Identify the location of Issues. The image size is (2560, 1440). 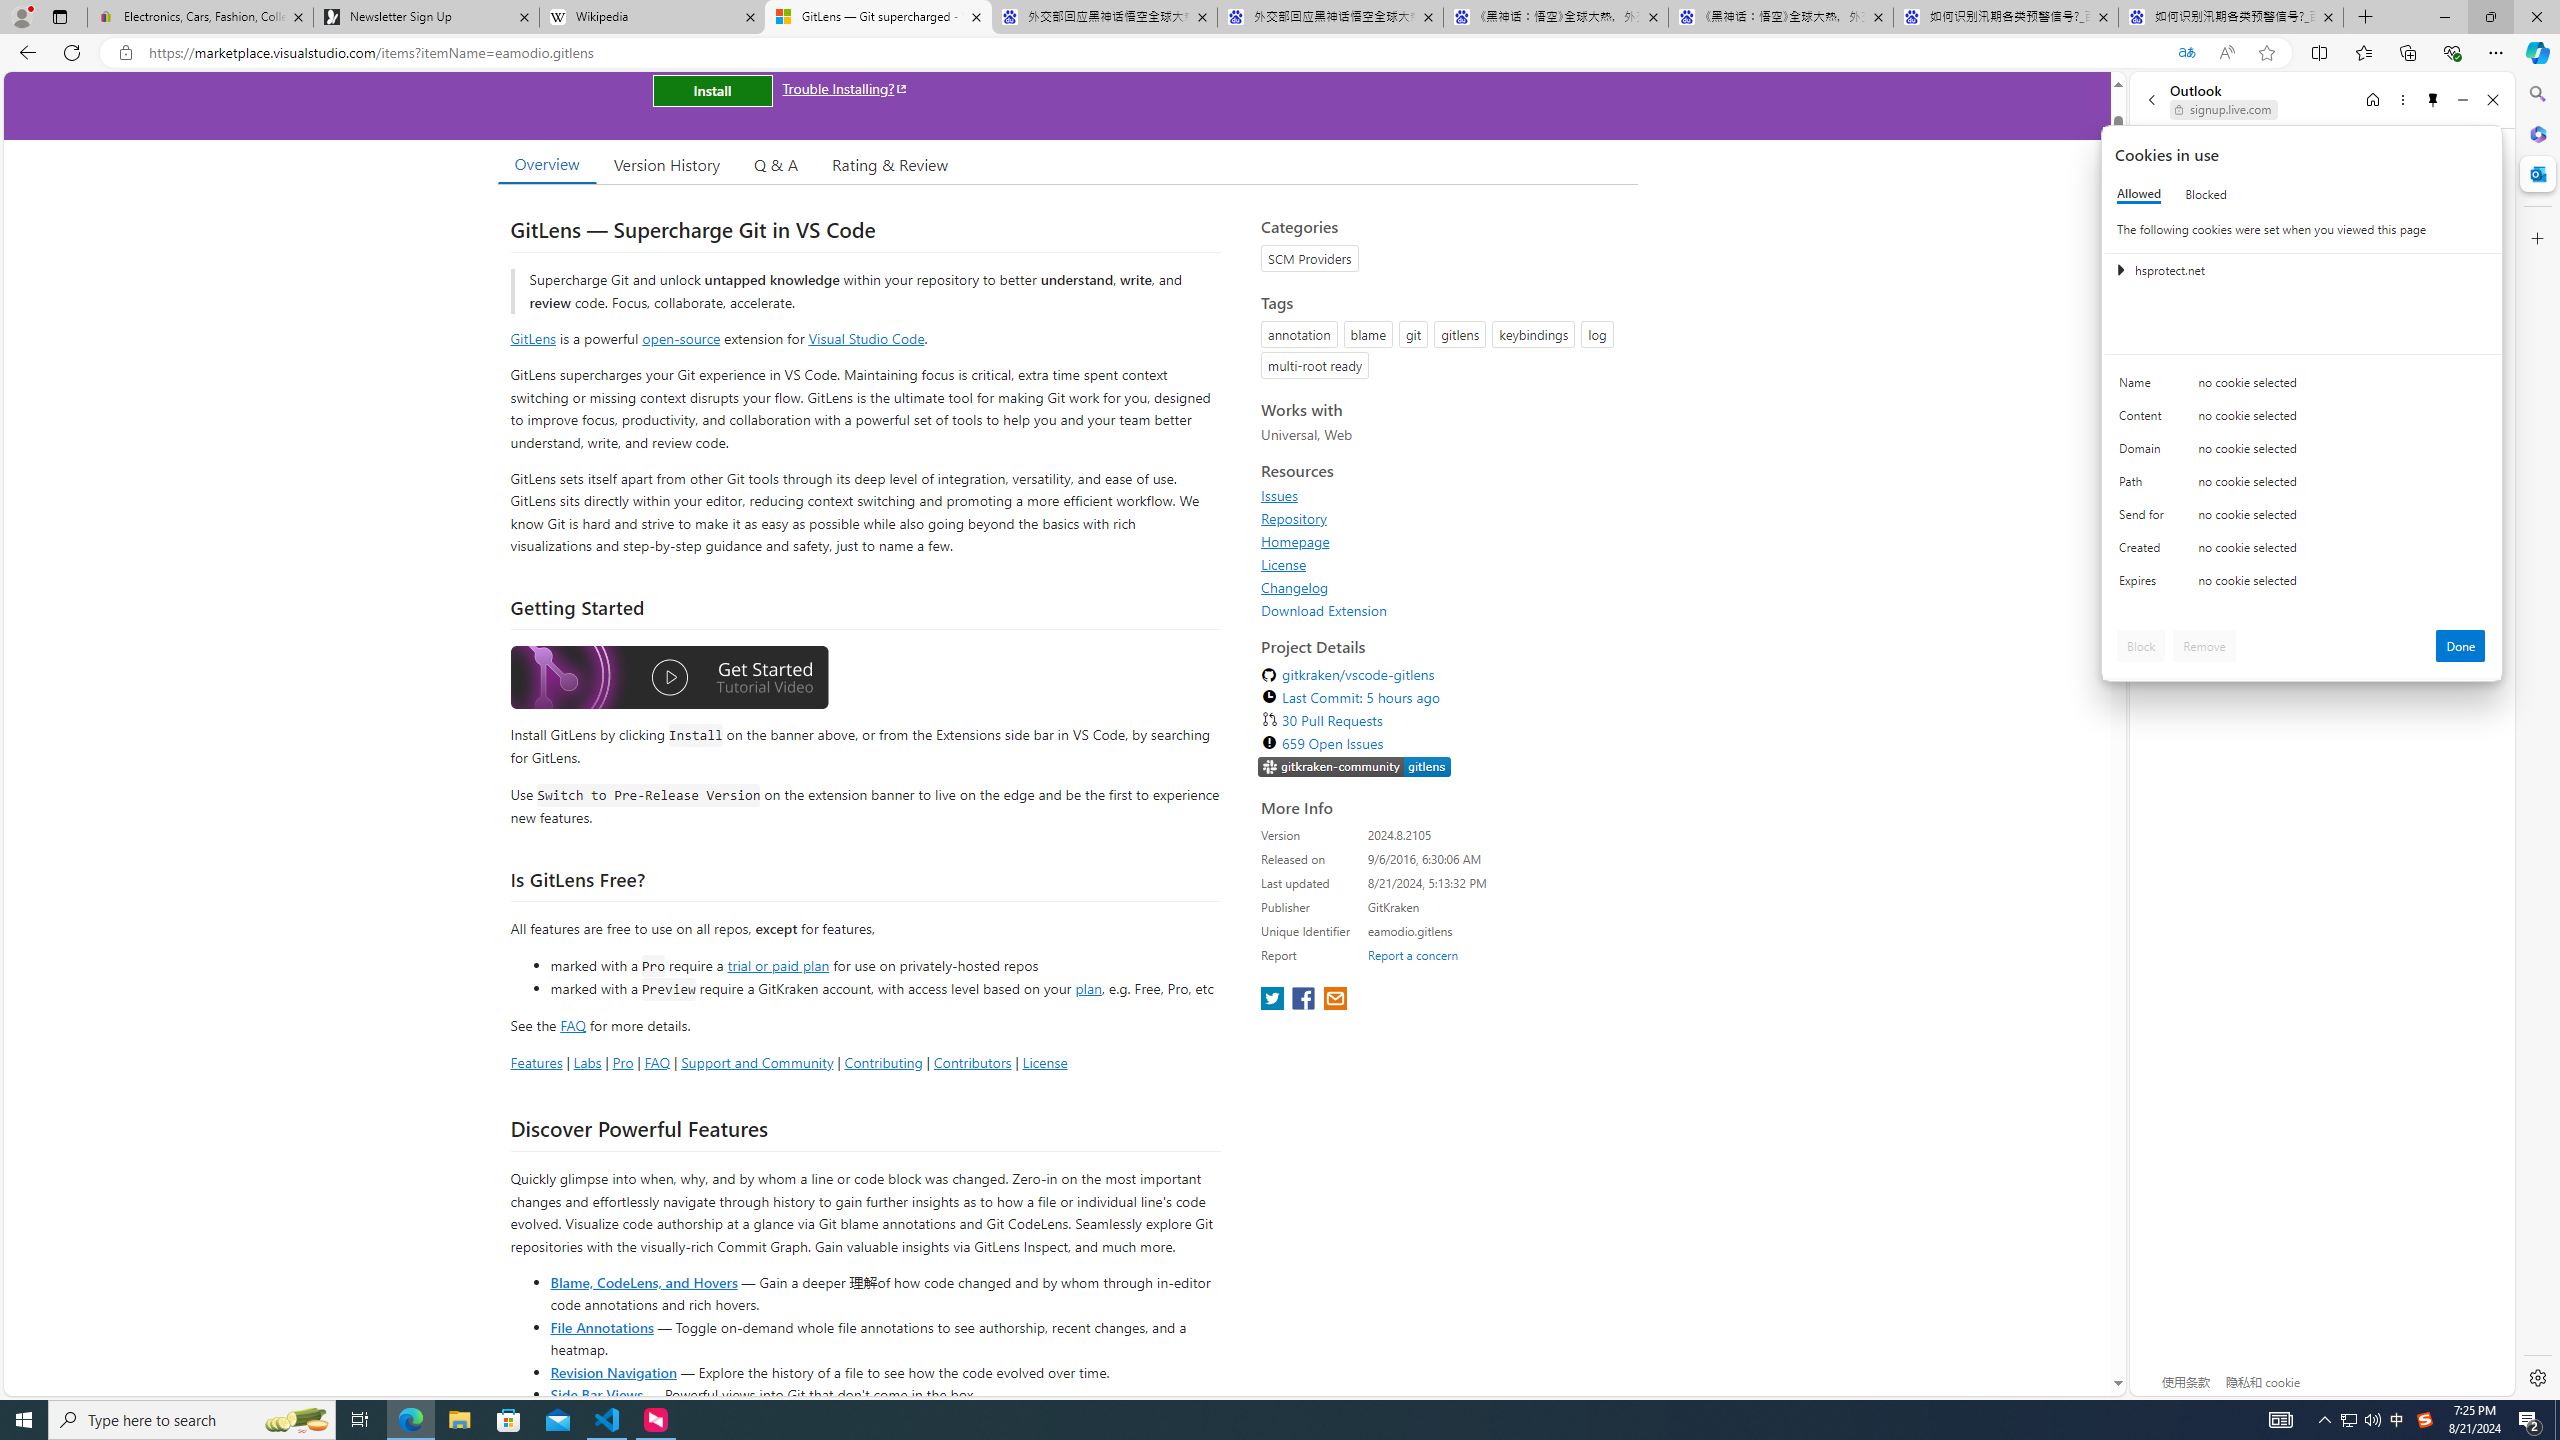
(1280, 496).